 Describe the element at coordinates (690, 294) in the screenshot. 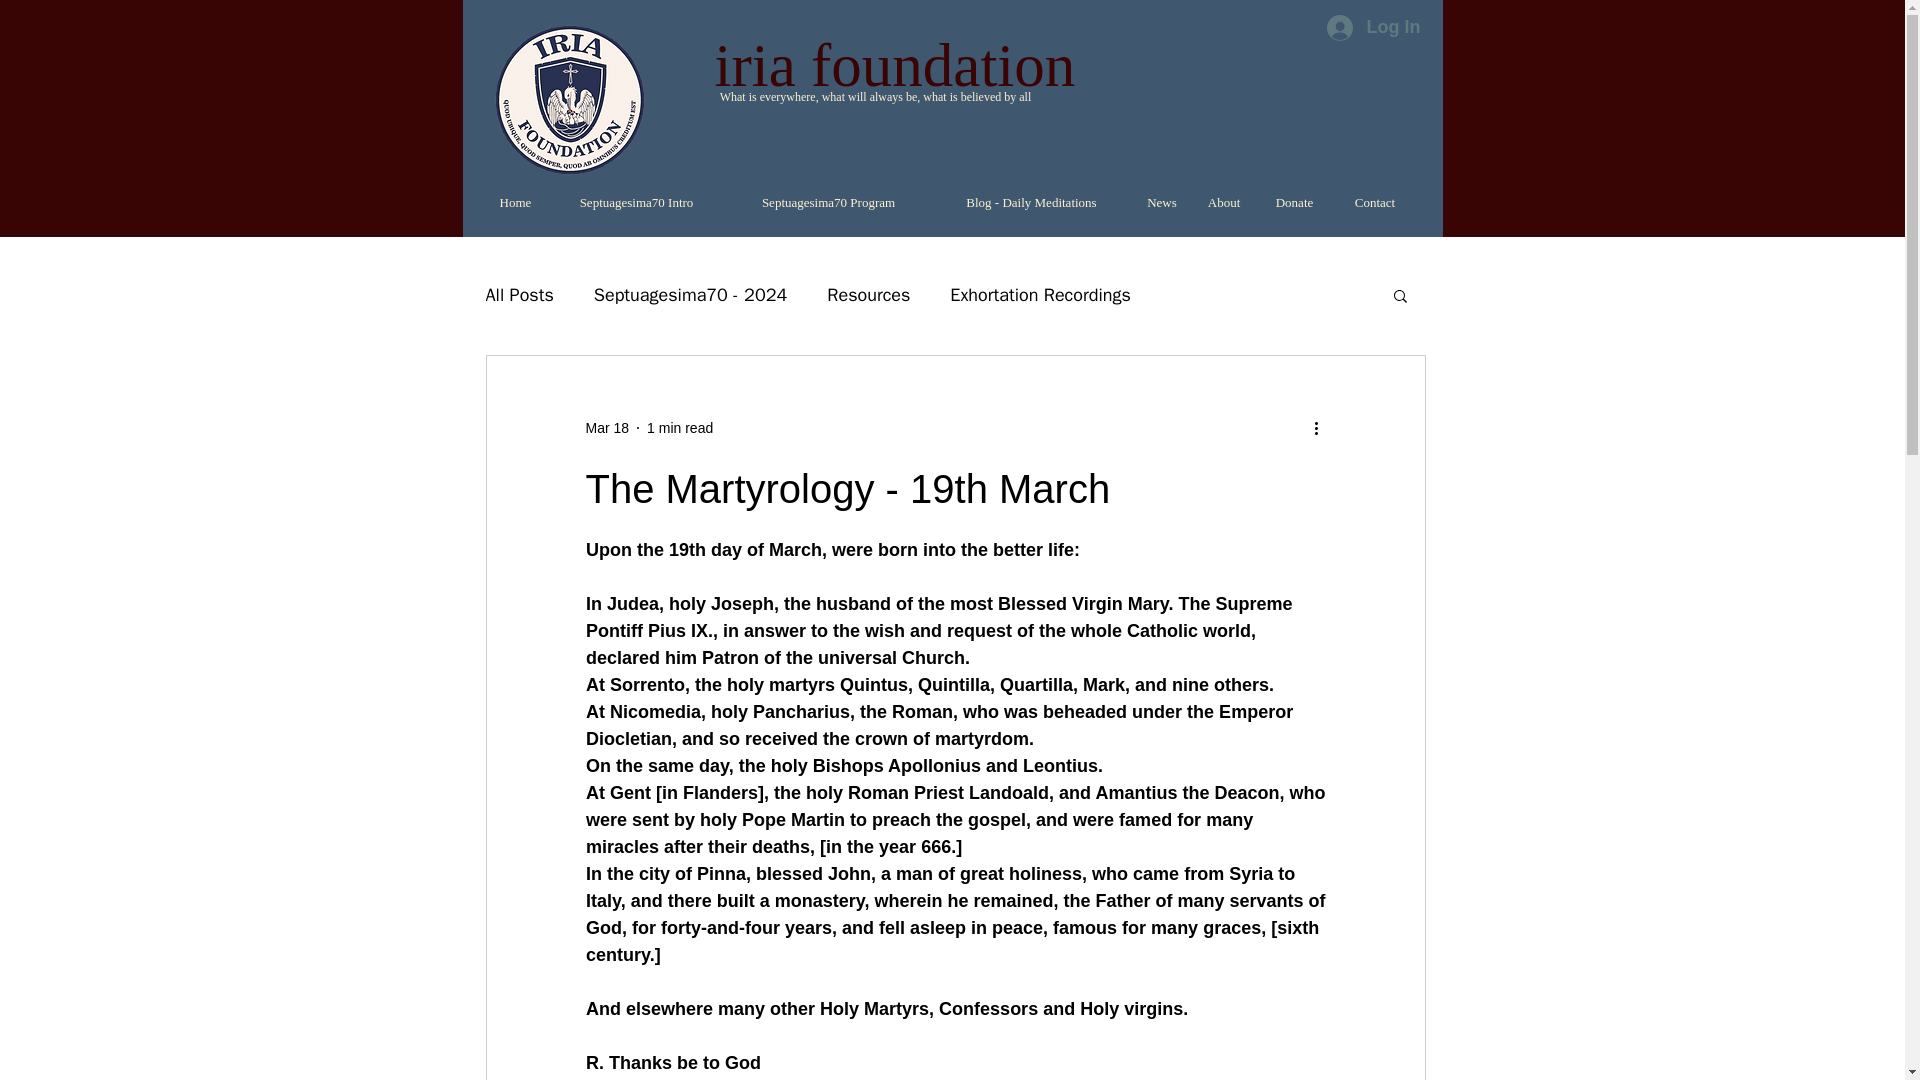

I see `Septuagesima70 - 2024` at that location.